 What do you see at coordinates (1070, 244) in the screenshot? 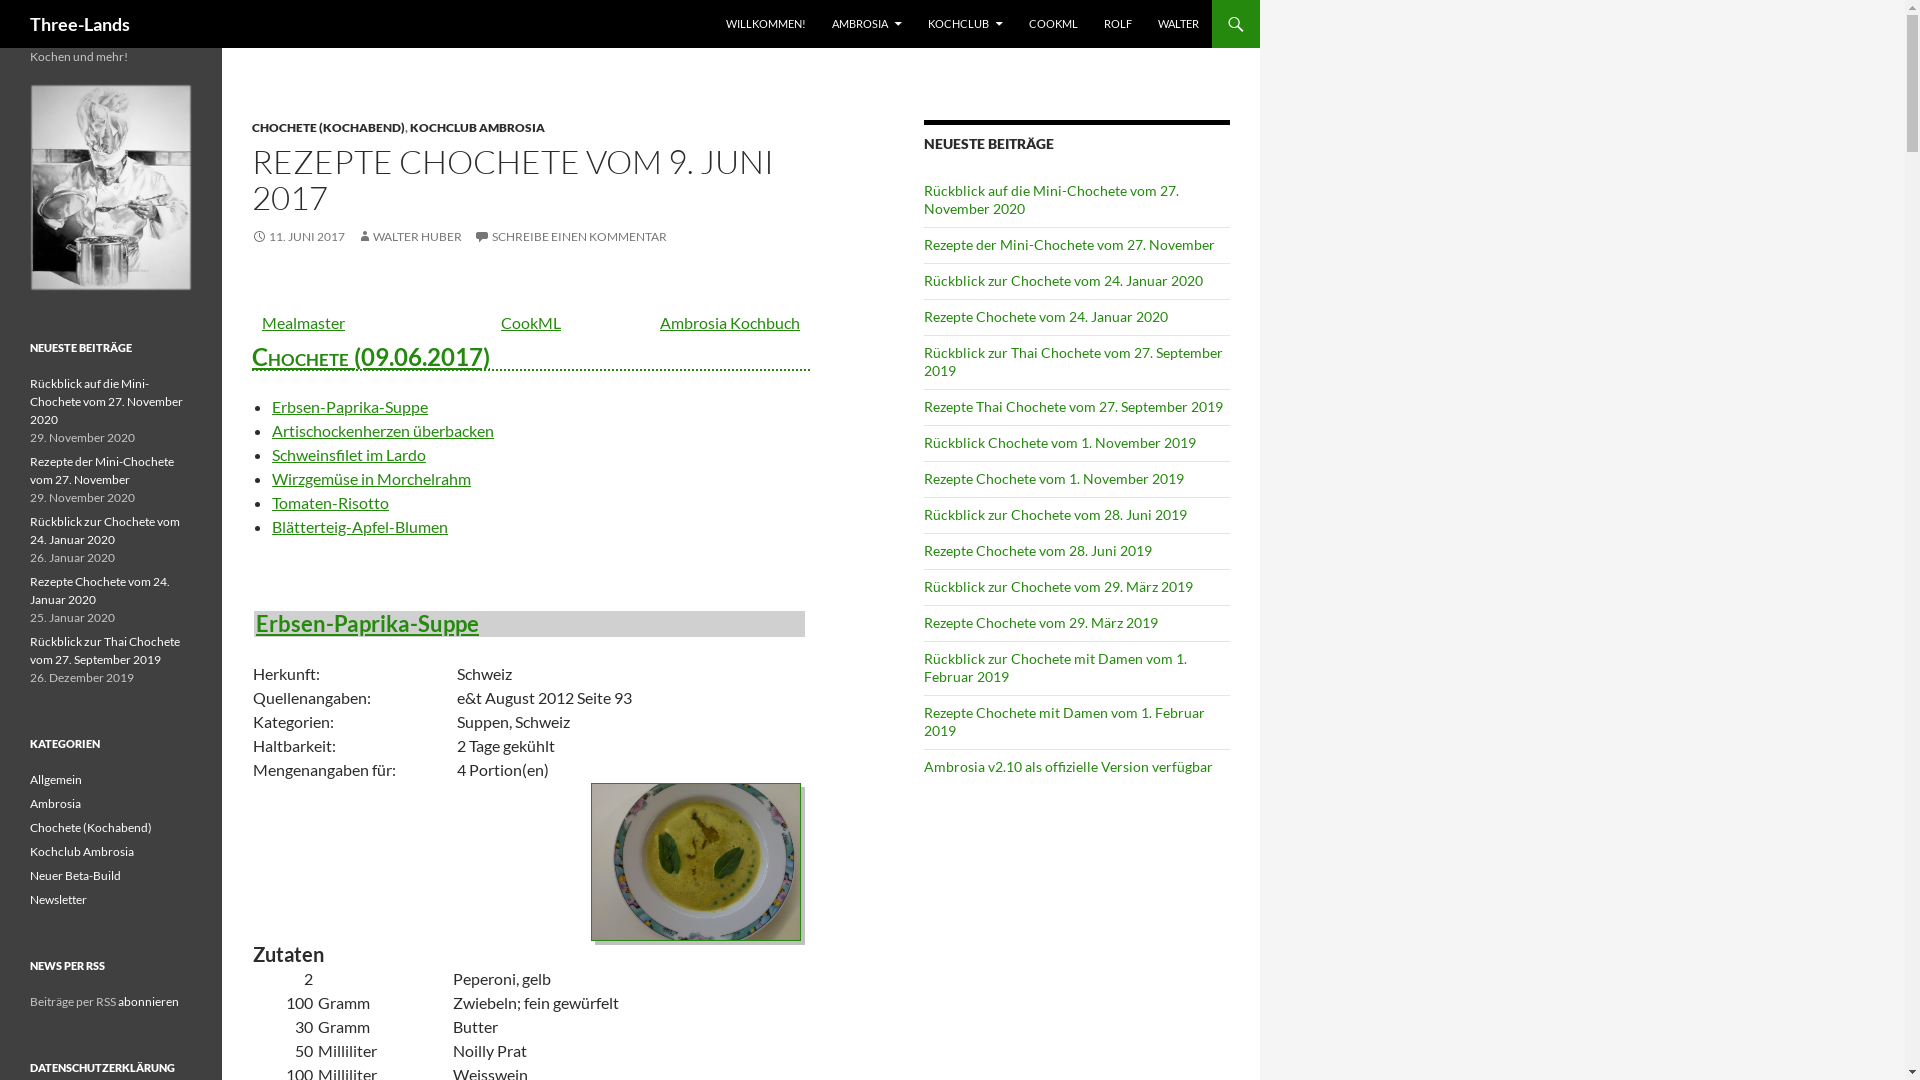
I see `Rezepte der Mini-Chochete vom 27. November` at bounding box center [1070, 244].